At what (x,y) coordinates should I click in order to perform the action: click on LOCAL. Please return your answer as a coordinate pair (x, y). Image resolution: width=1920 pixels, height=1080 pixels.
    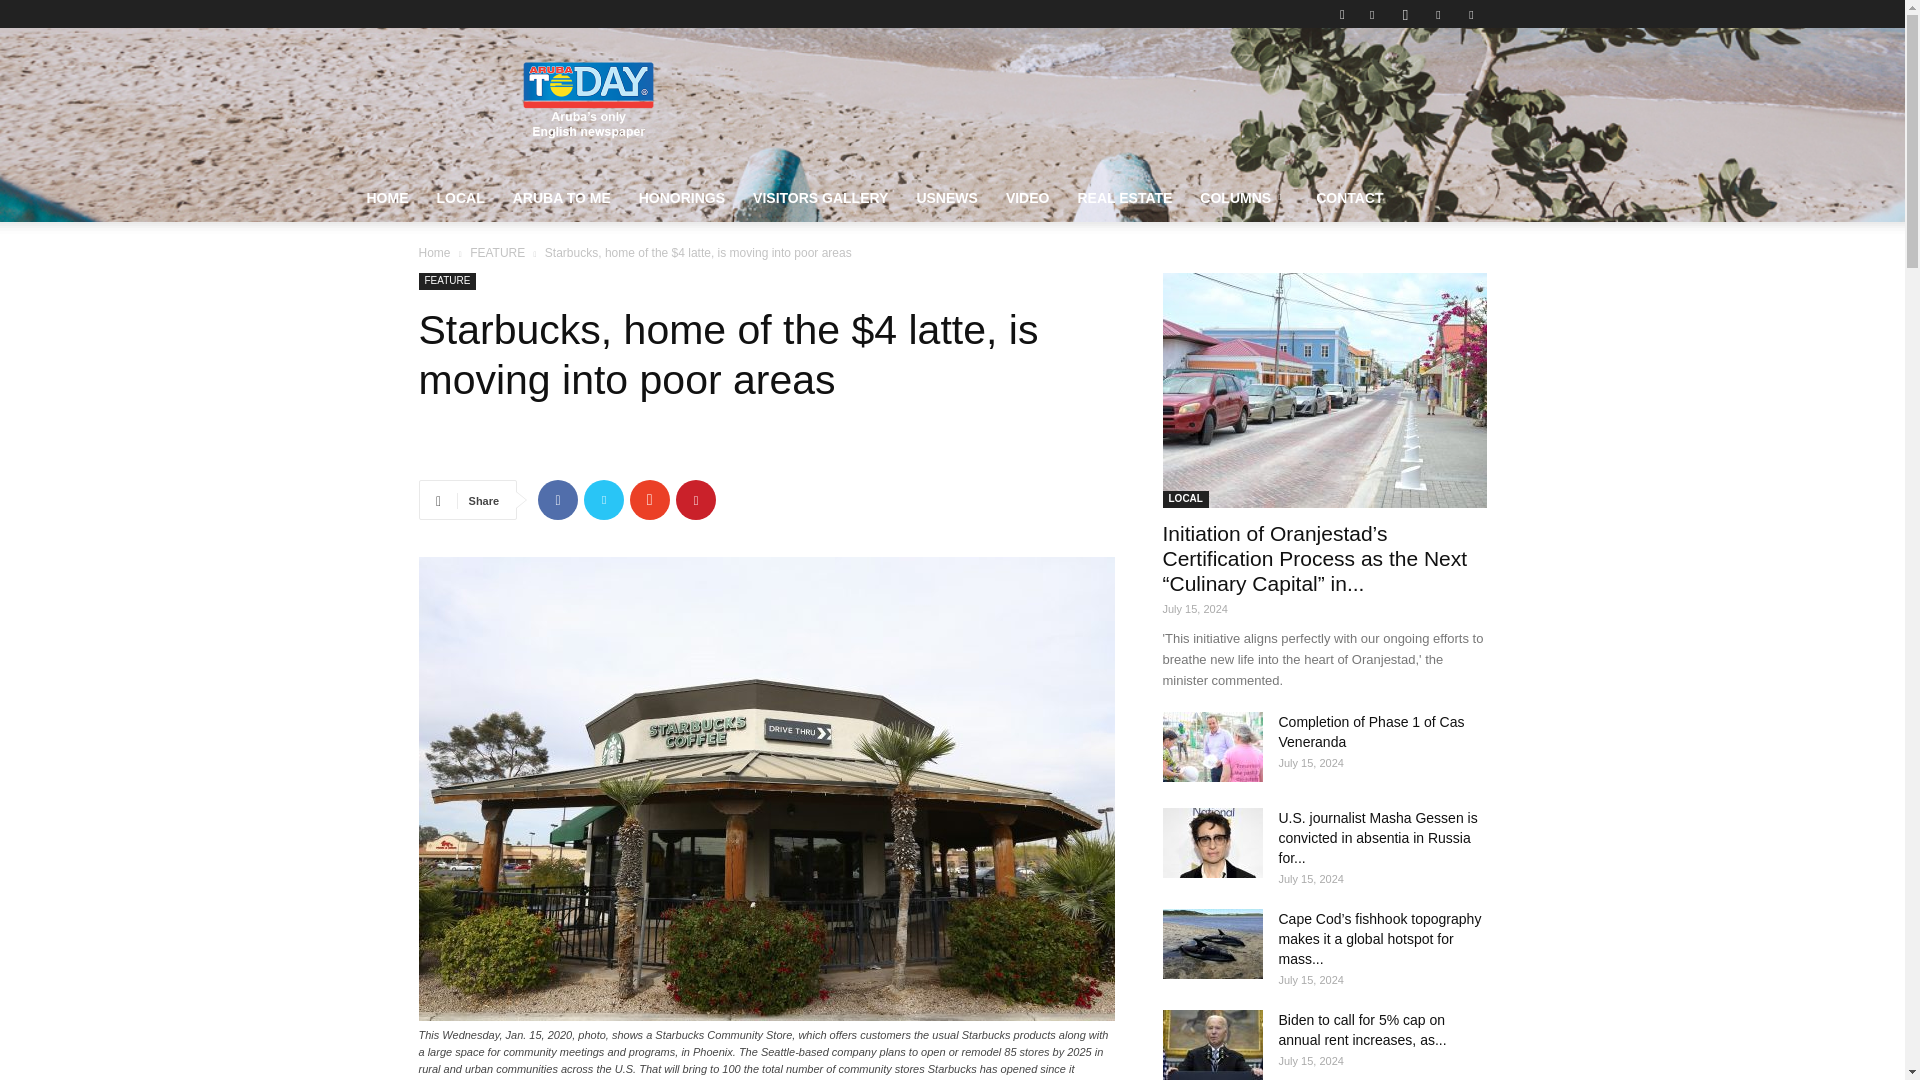
    Looking at the image, I should click on (460, 198).